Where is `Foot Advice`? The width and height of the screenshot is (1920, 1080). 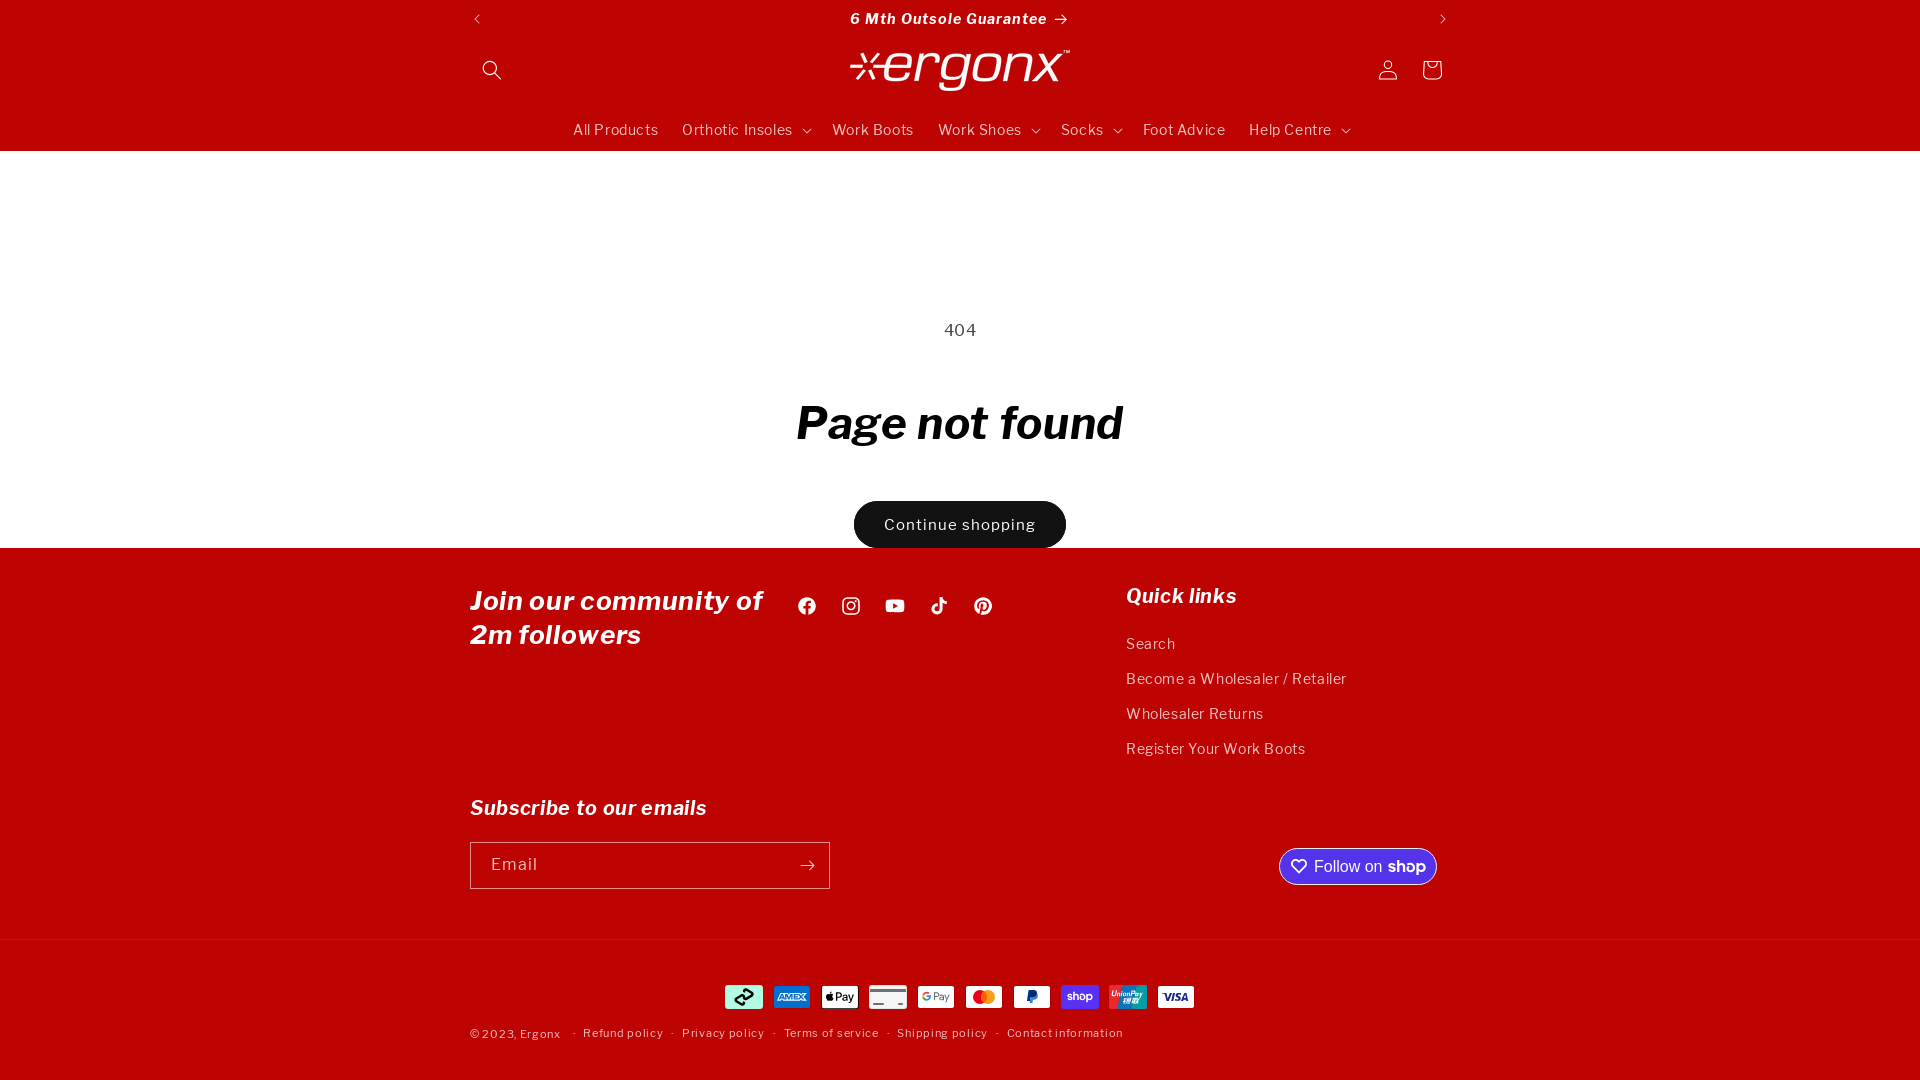 Foot Advice is located at coordinates (1184, 130).